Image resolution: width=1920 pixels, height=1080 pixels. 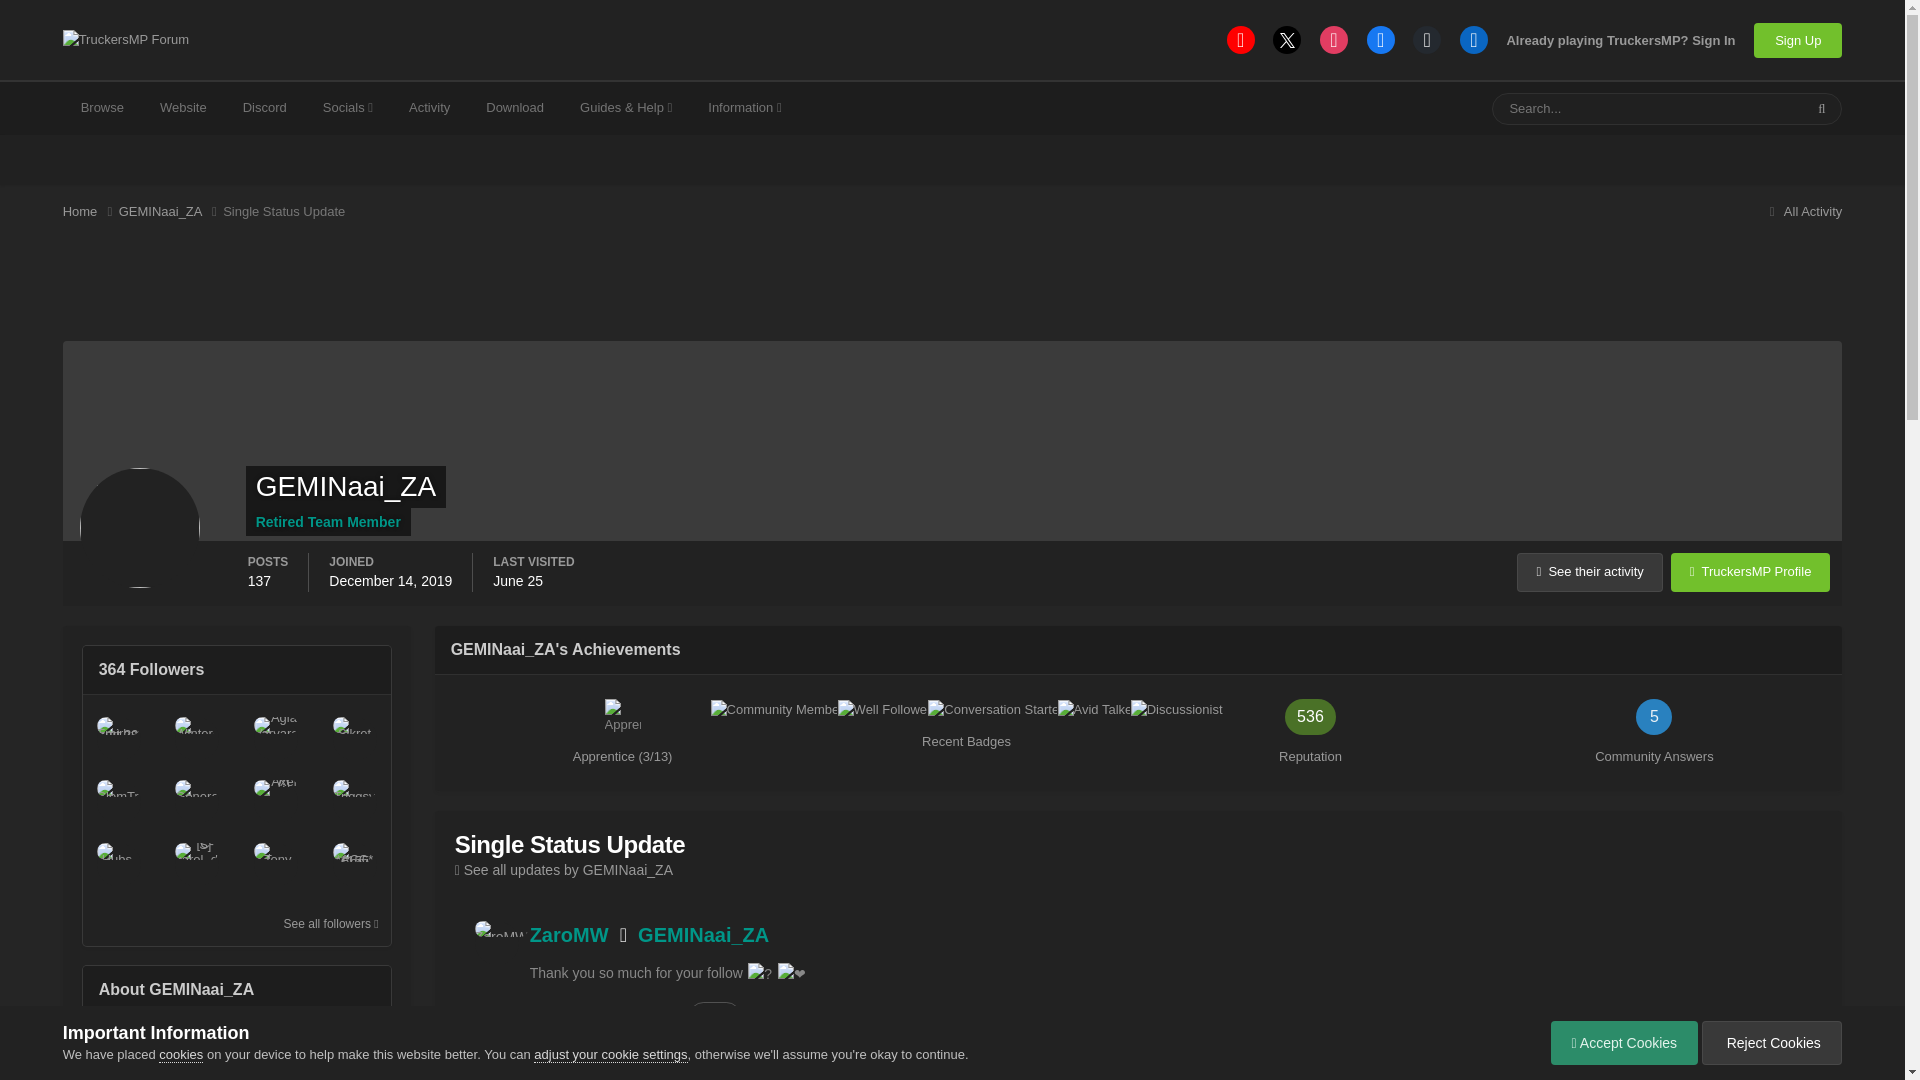 I want to click on Activity, so click(x=430, y=108).